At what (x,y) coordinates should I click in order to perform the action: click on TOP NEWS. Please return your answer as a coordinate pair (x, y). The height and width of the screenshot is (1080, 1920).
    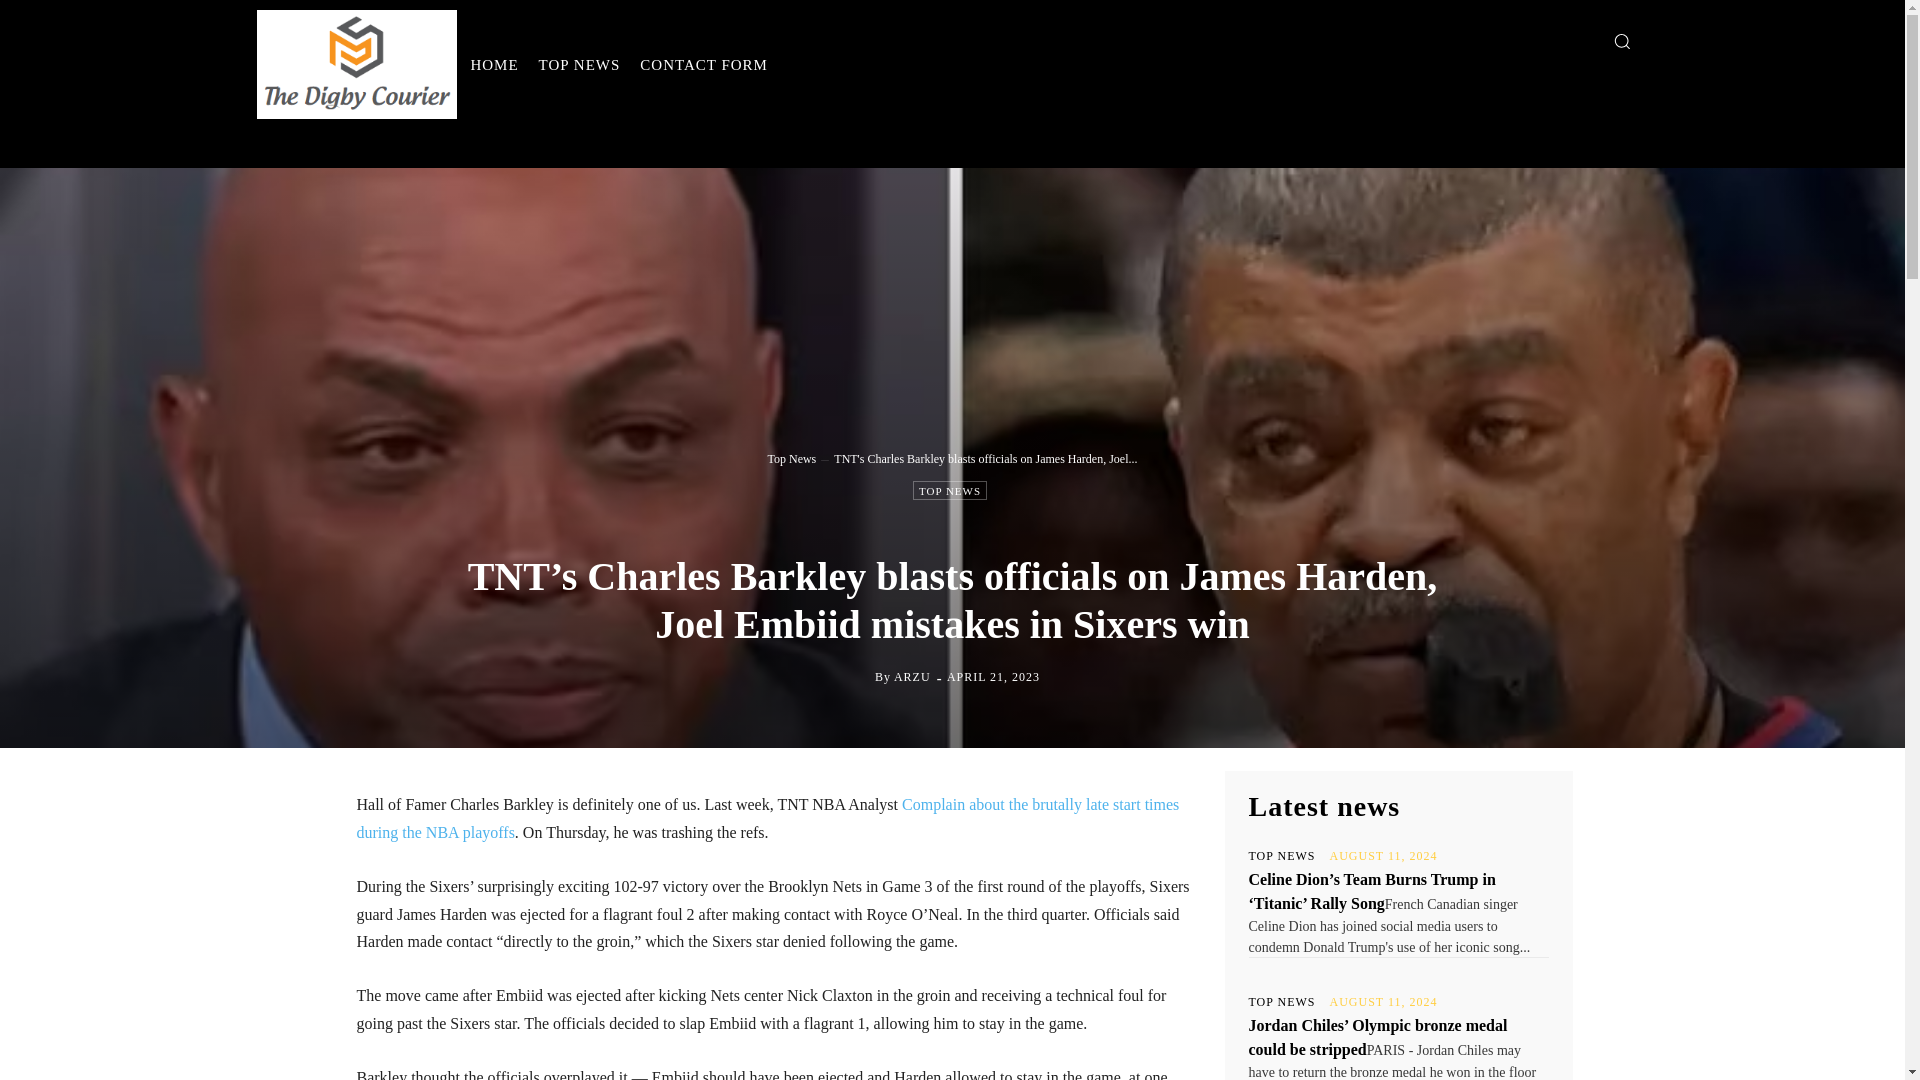
    Looking at the image, I should click on (580, 64).